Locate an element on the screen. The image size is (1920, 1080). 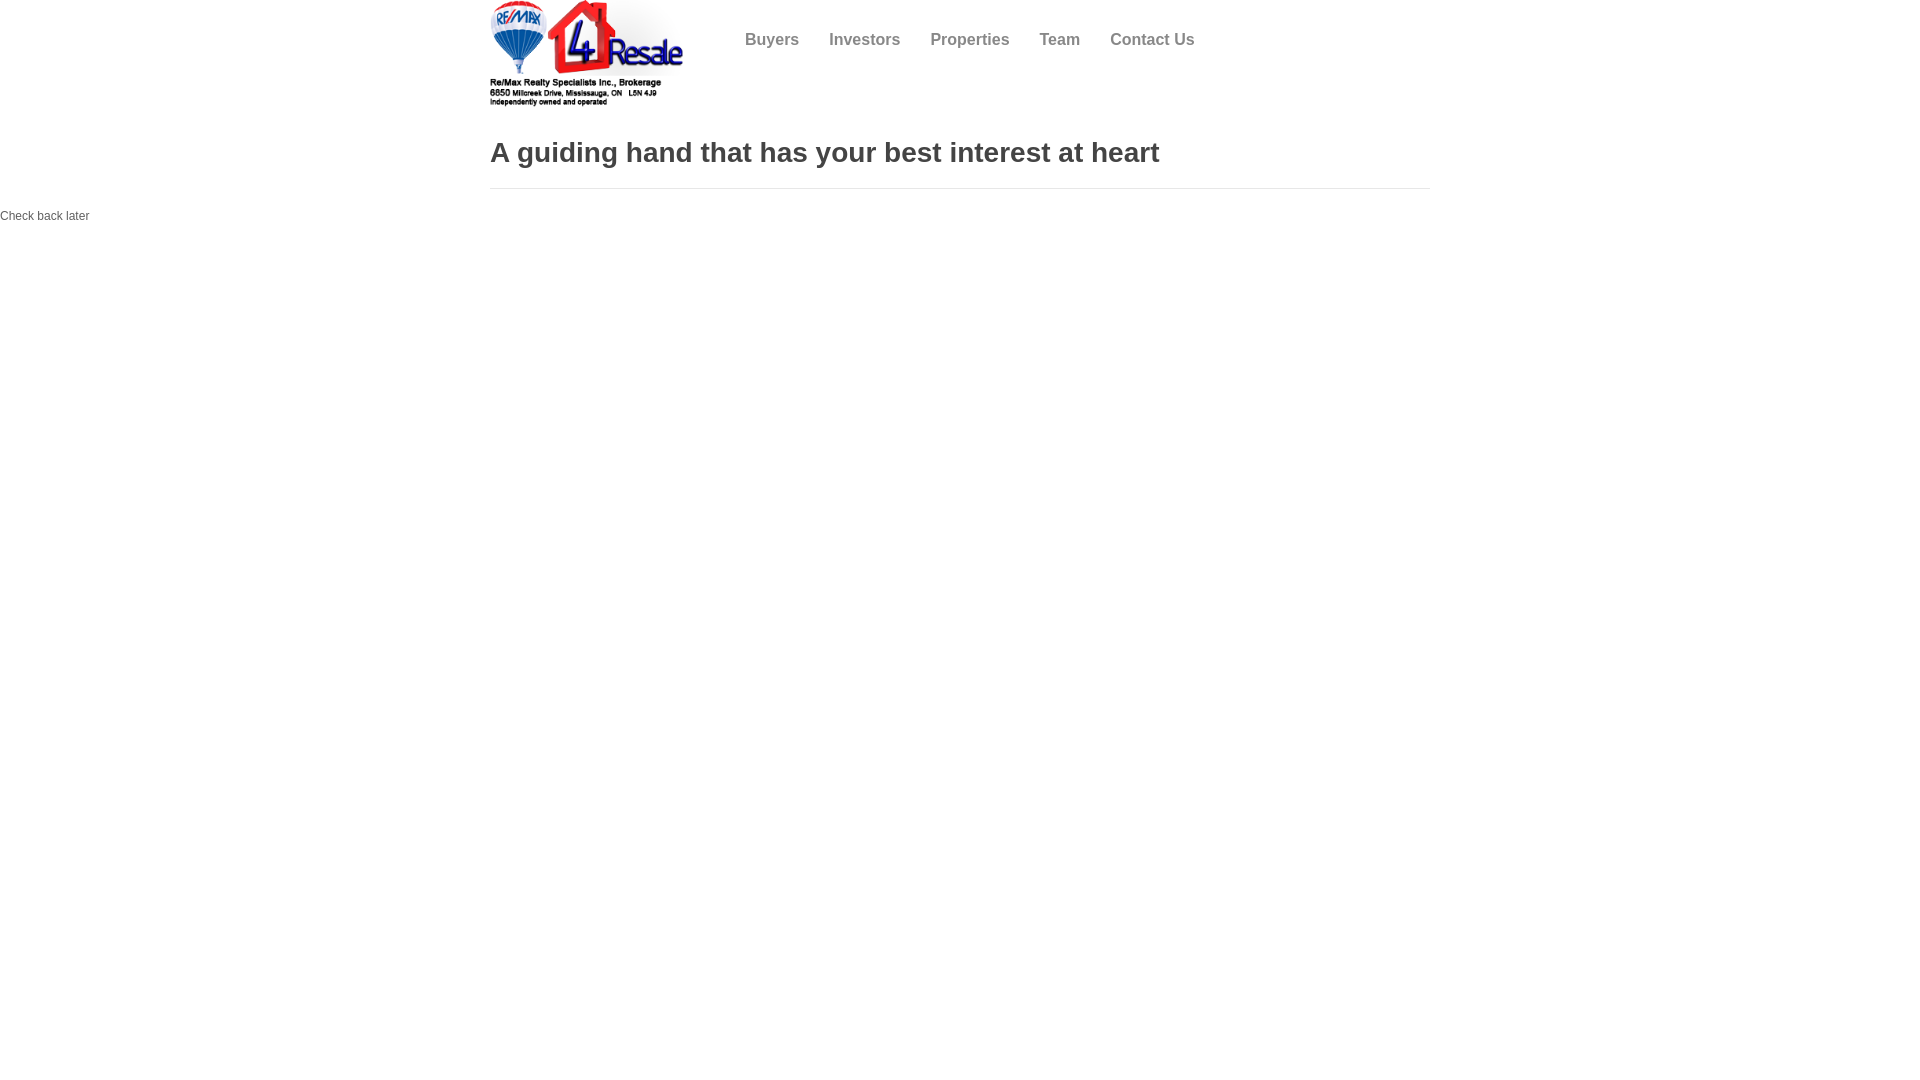
Contact Us is located at coordinates (1152, 40).